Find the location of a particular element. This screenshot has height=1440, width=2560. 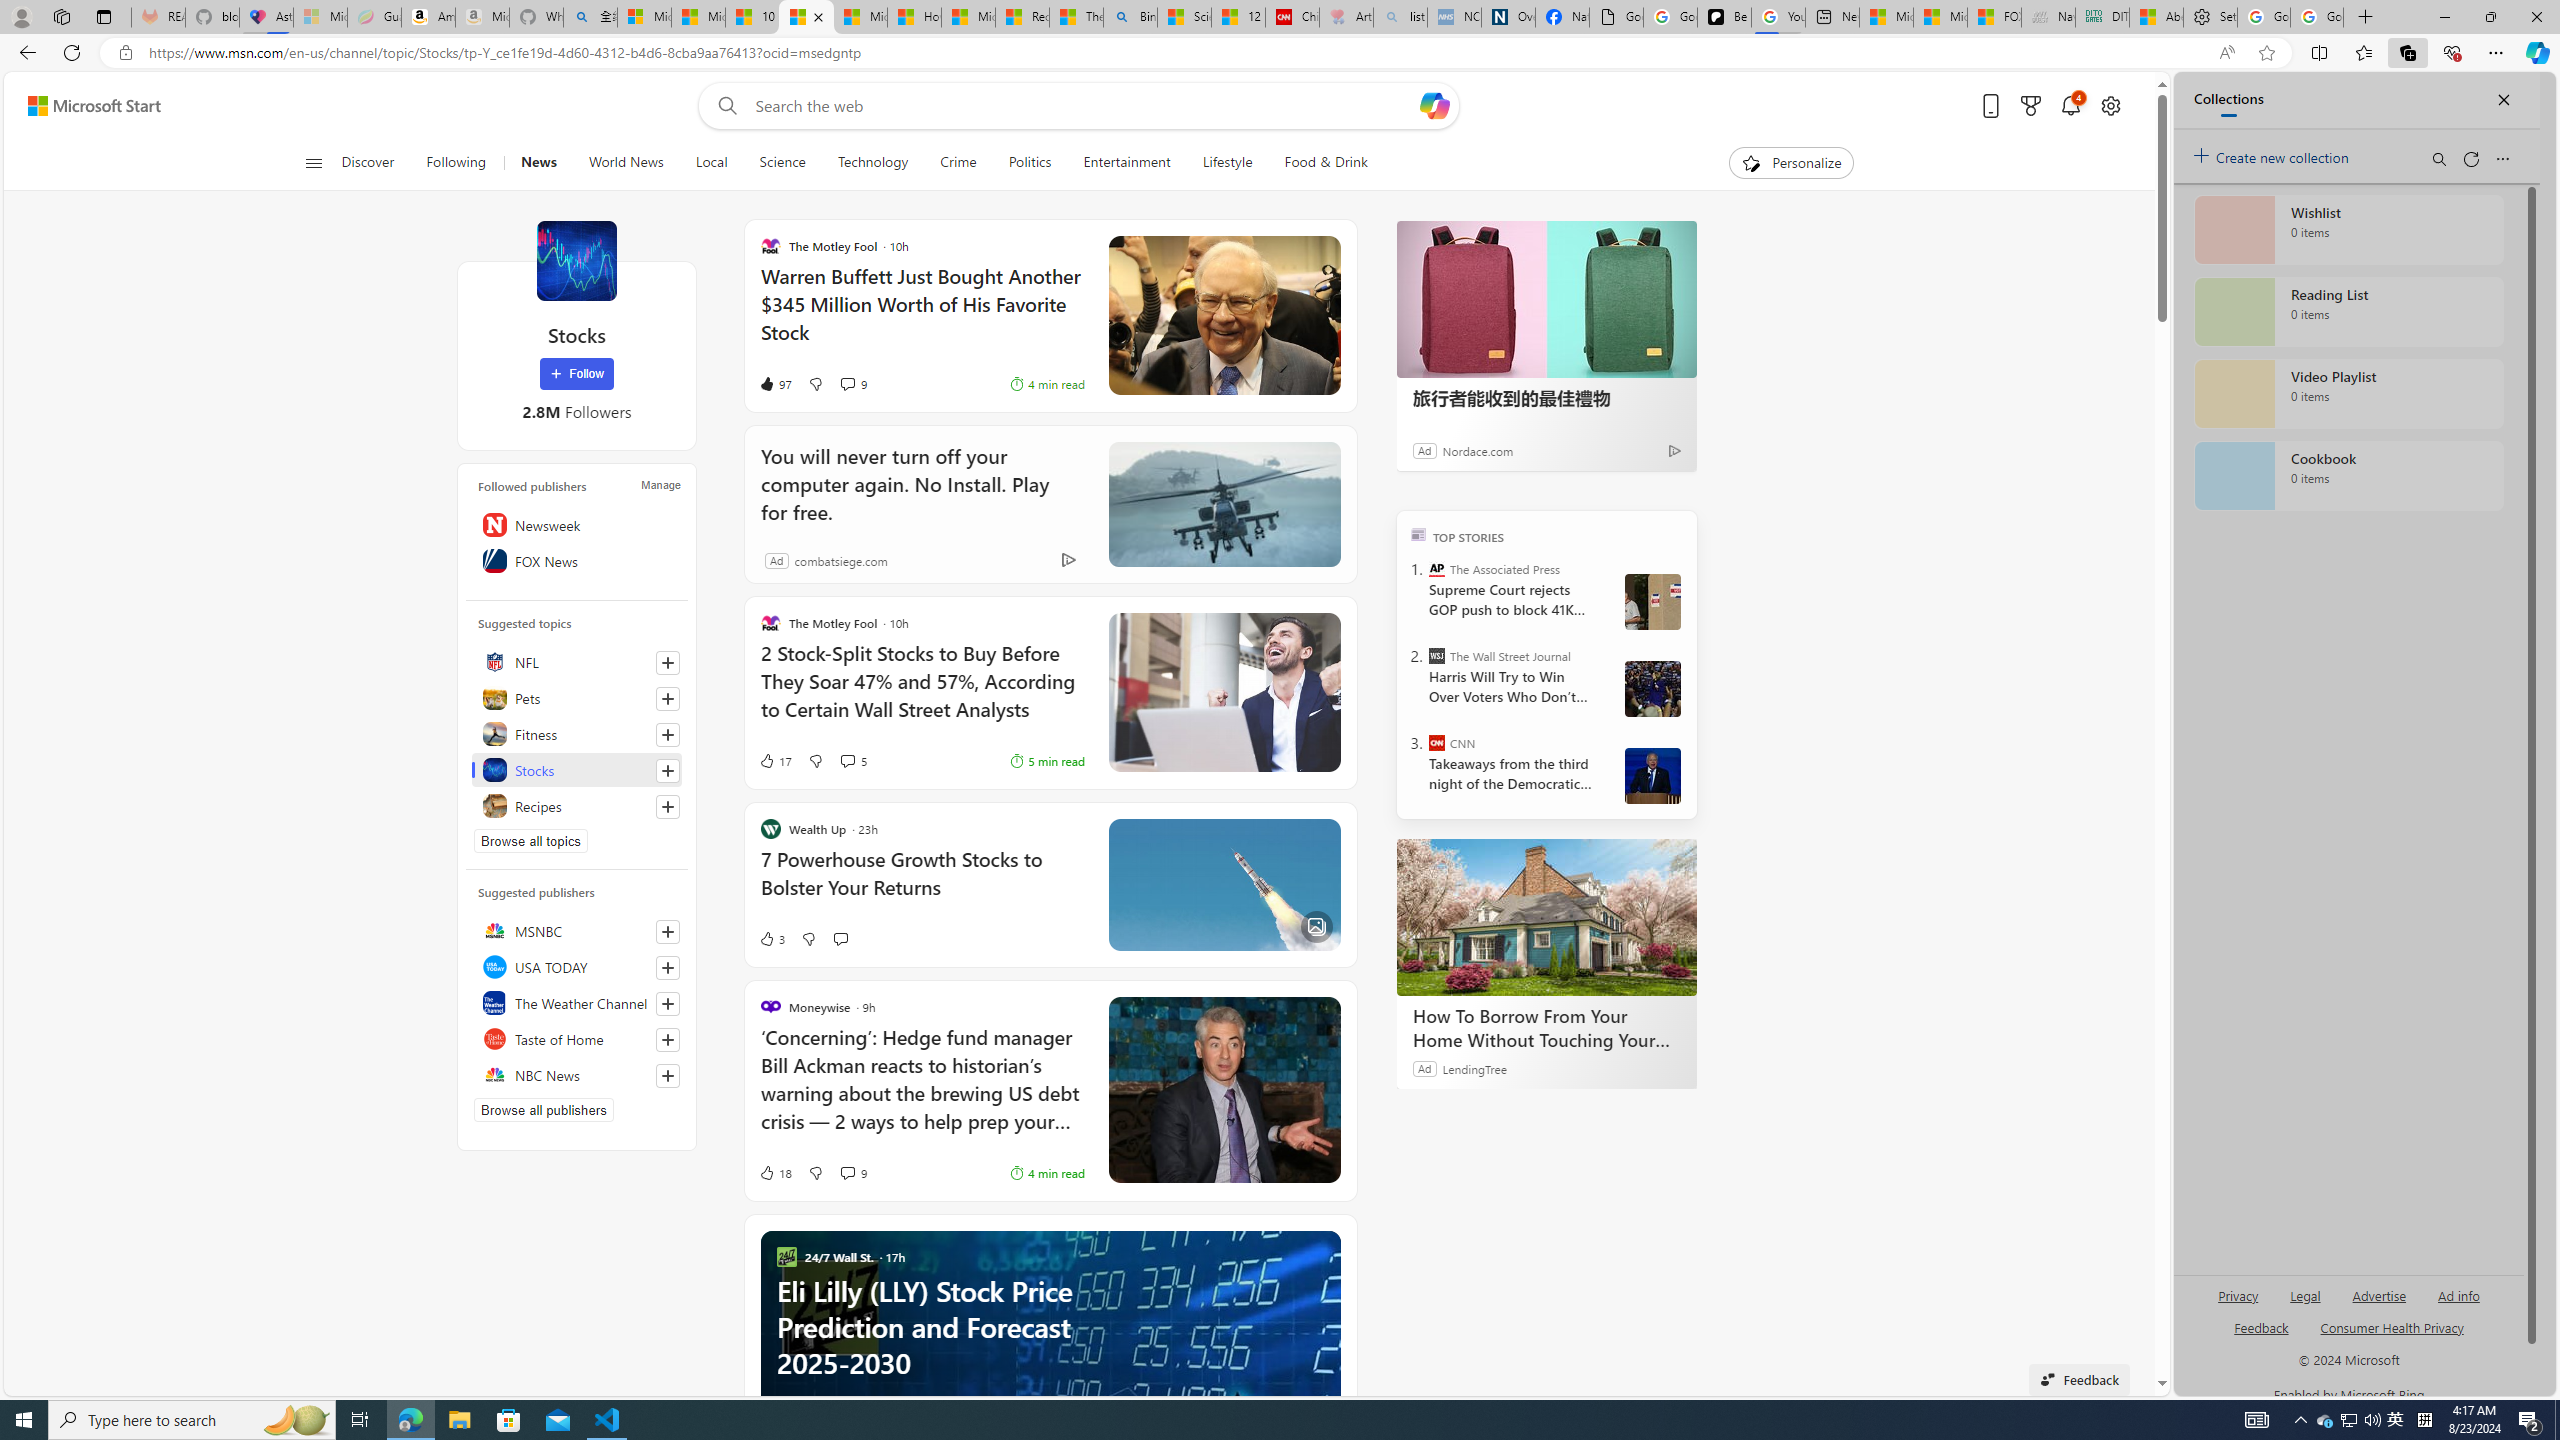

Bing is located at coordinates (1130, 17).